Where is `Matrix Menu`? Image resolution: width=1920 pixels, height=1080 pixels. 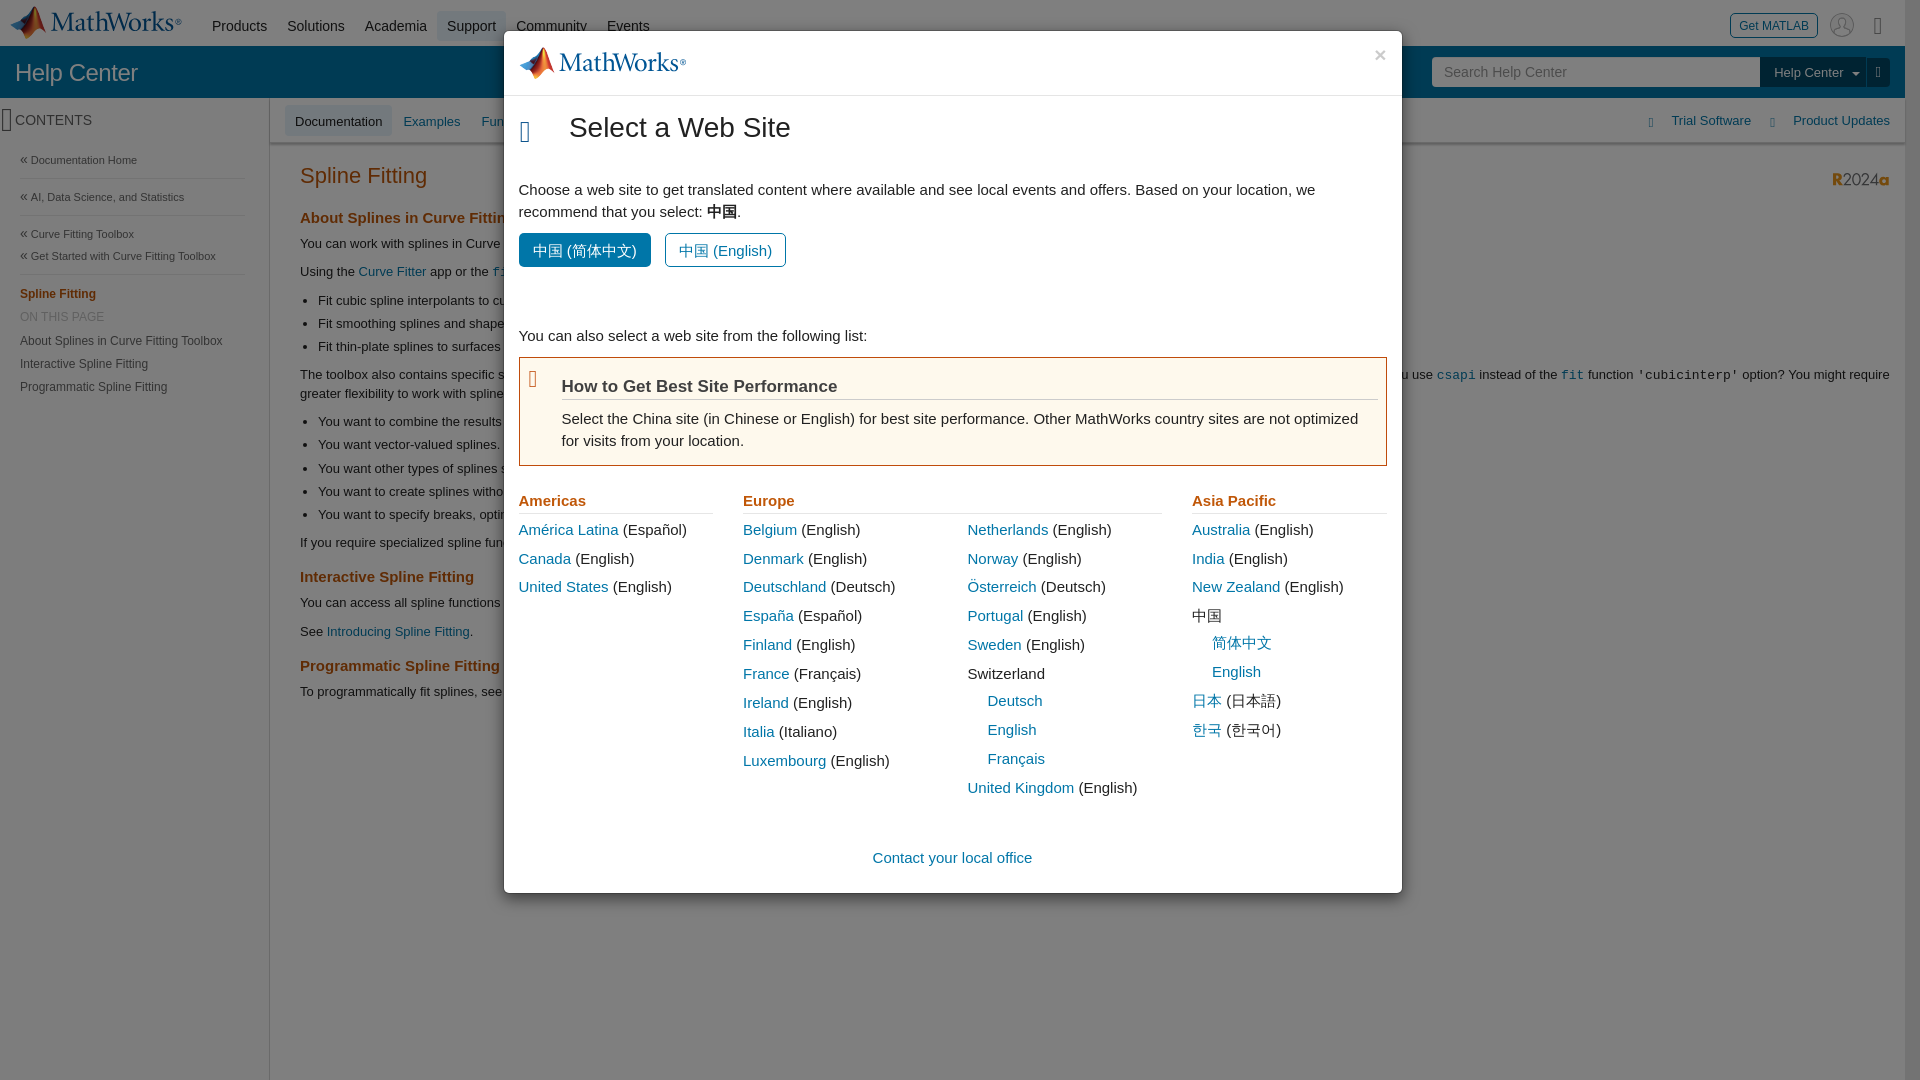
Matrix Menu is located at coordinates (1878, 24).